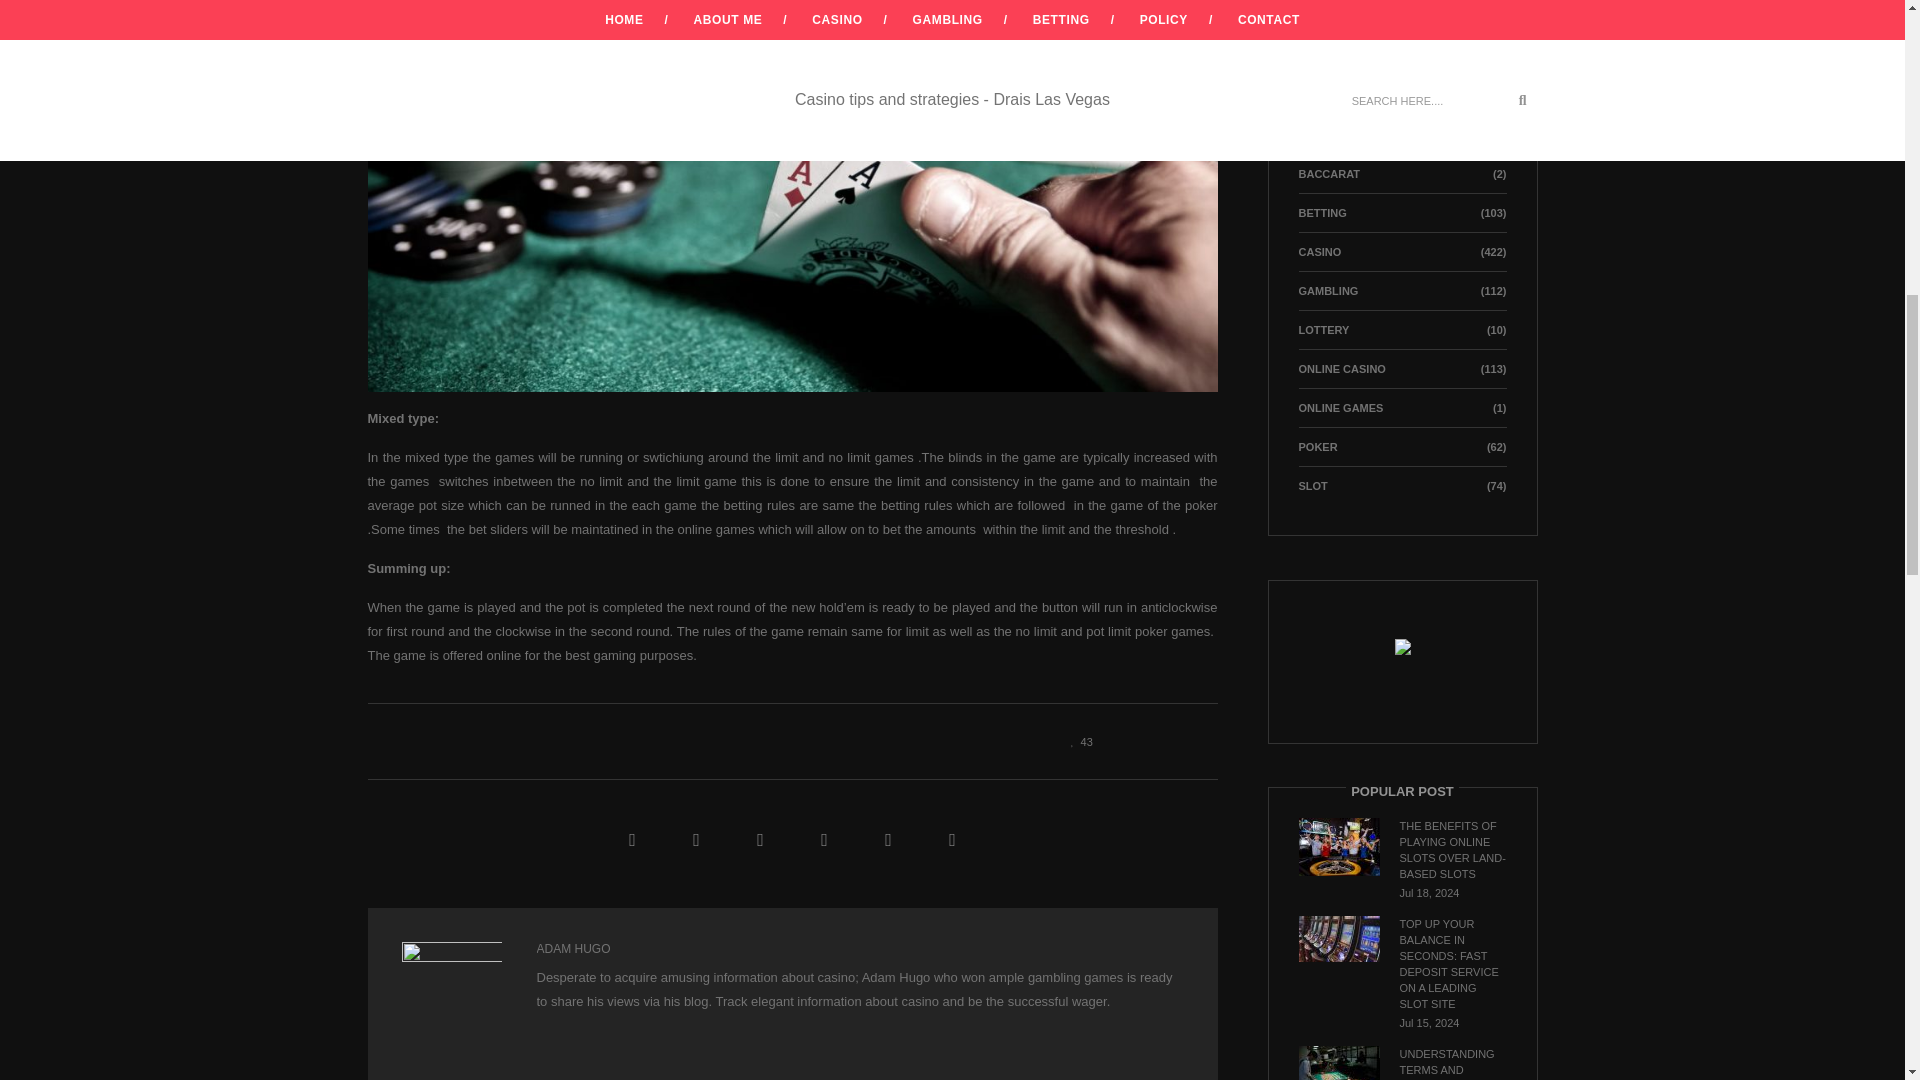 The height and width of the screenshot is (1080, 1920). I want to click on CASINO, so click(1318, 252).